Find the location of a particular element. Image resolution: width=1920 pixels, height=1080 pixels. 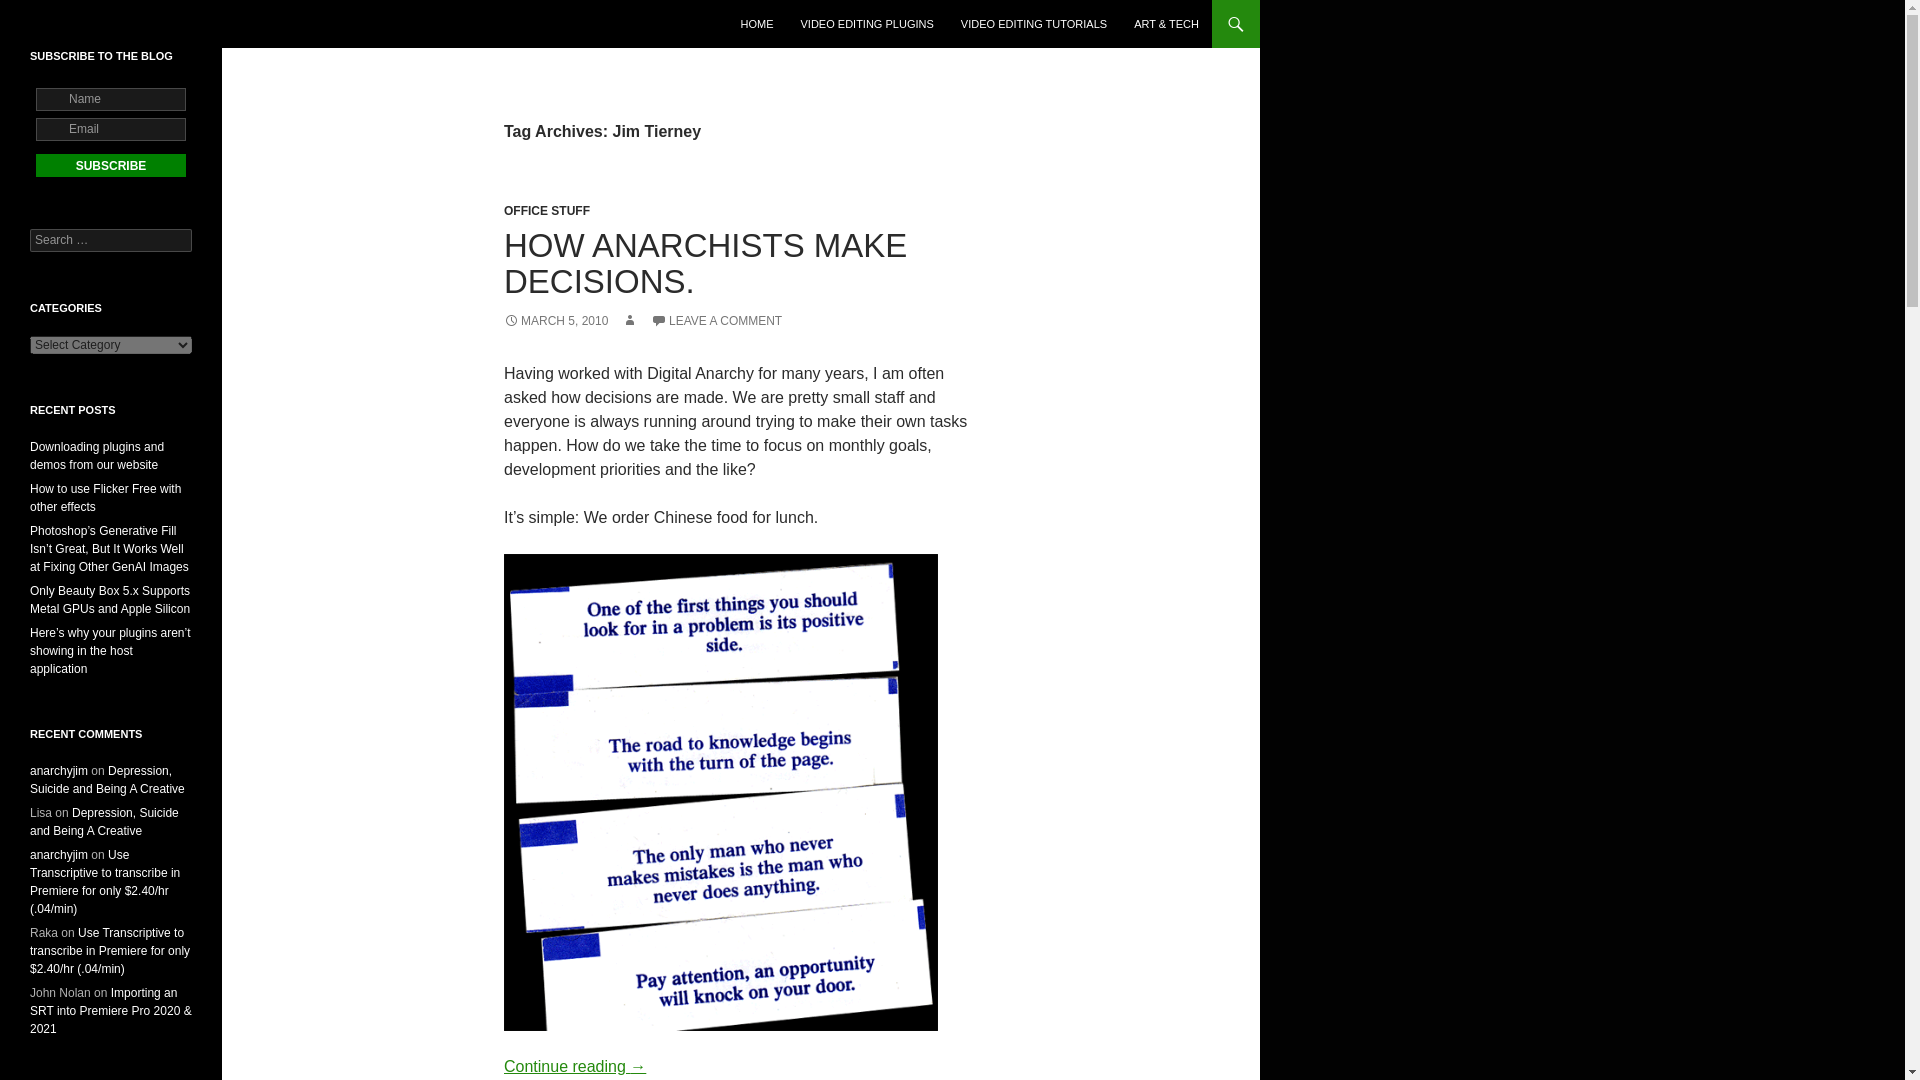

030210-fortunesSMbl is located at coordinates (720, 792).